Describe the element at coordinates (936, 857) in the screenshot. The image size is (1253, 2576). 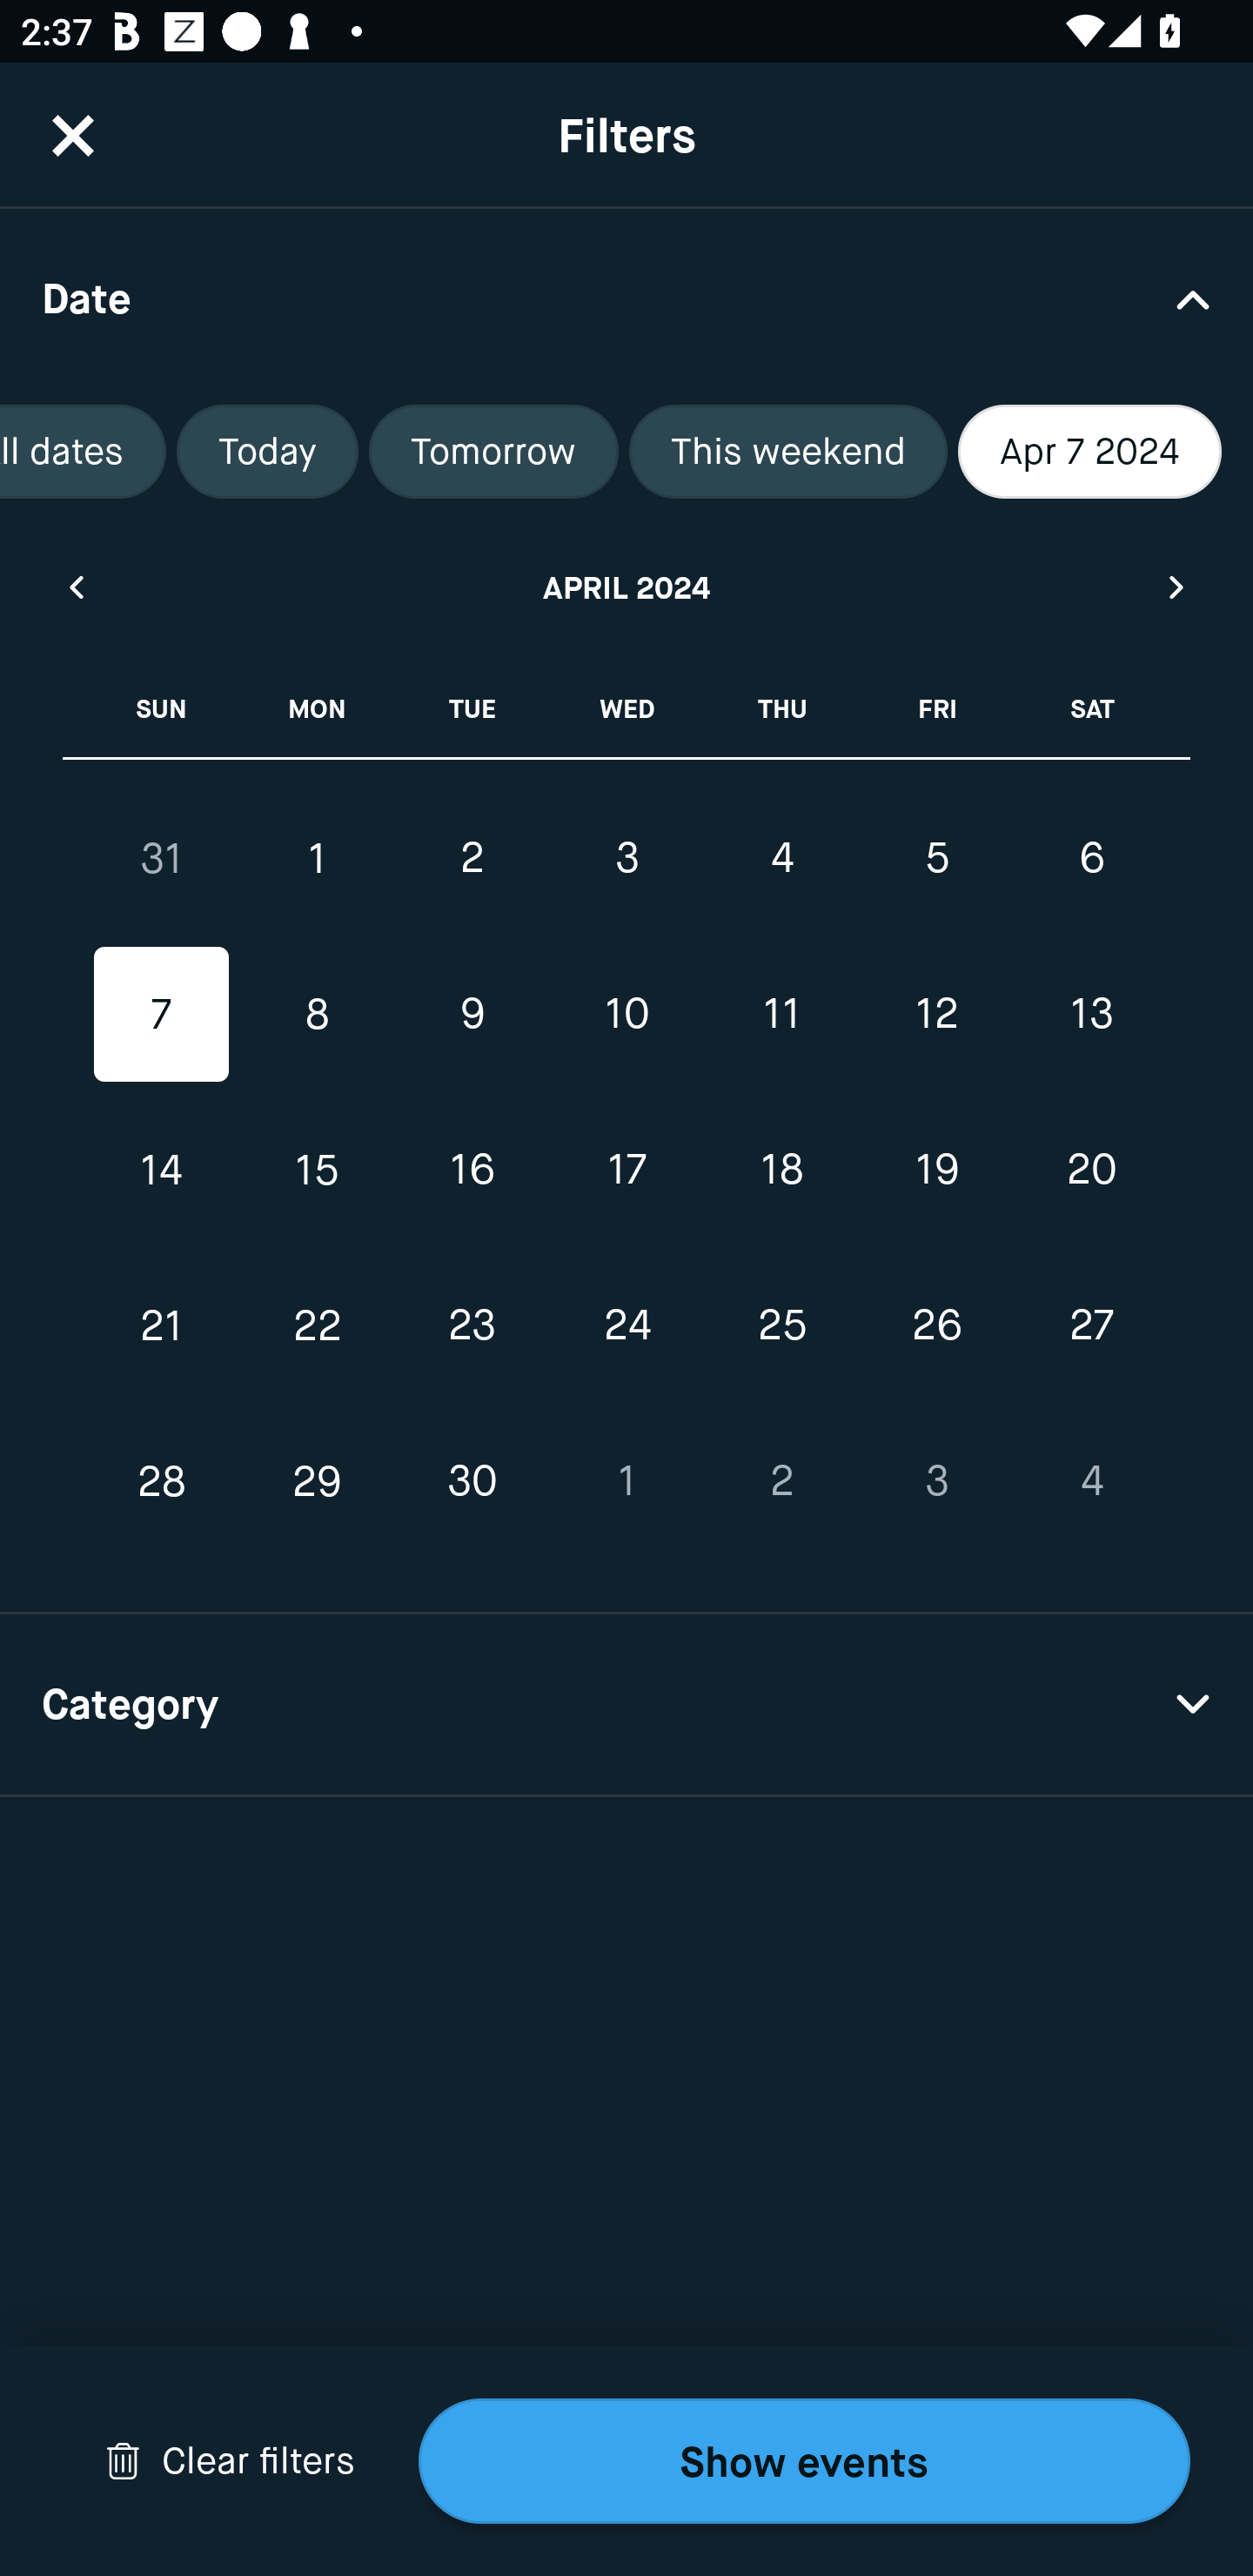
I see `5` at that location.